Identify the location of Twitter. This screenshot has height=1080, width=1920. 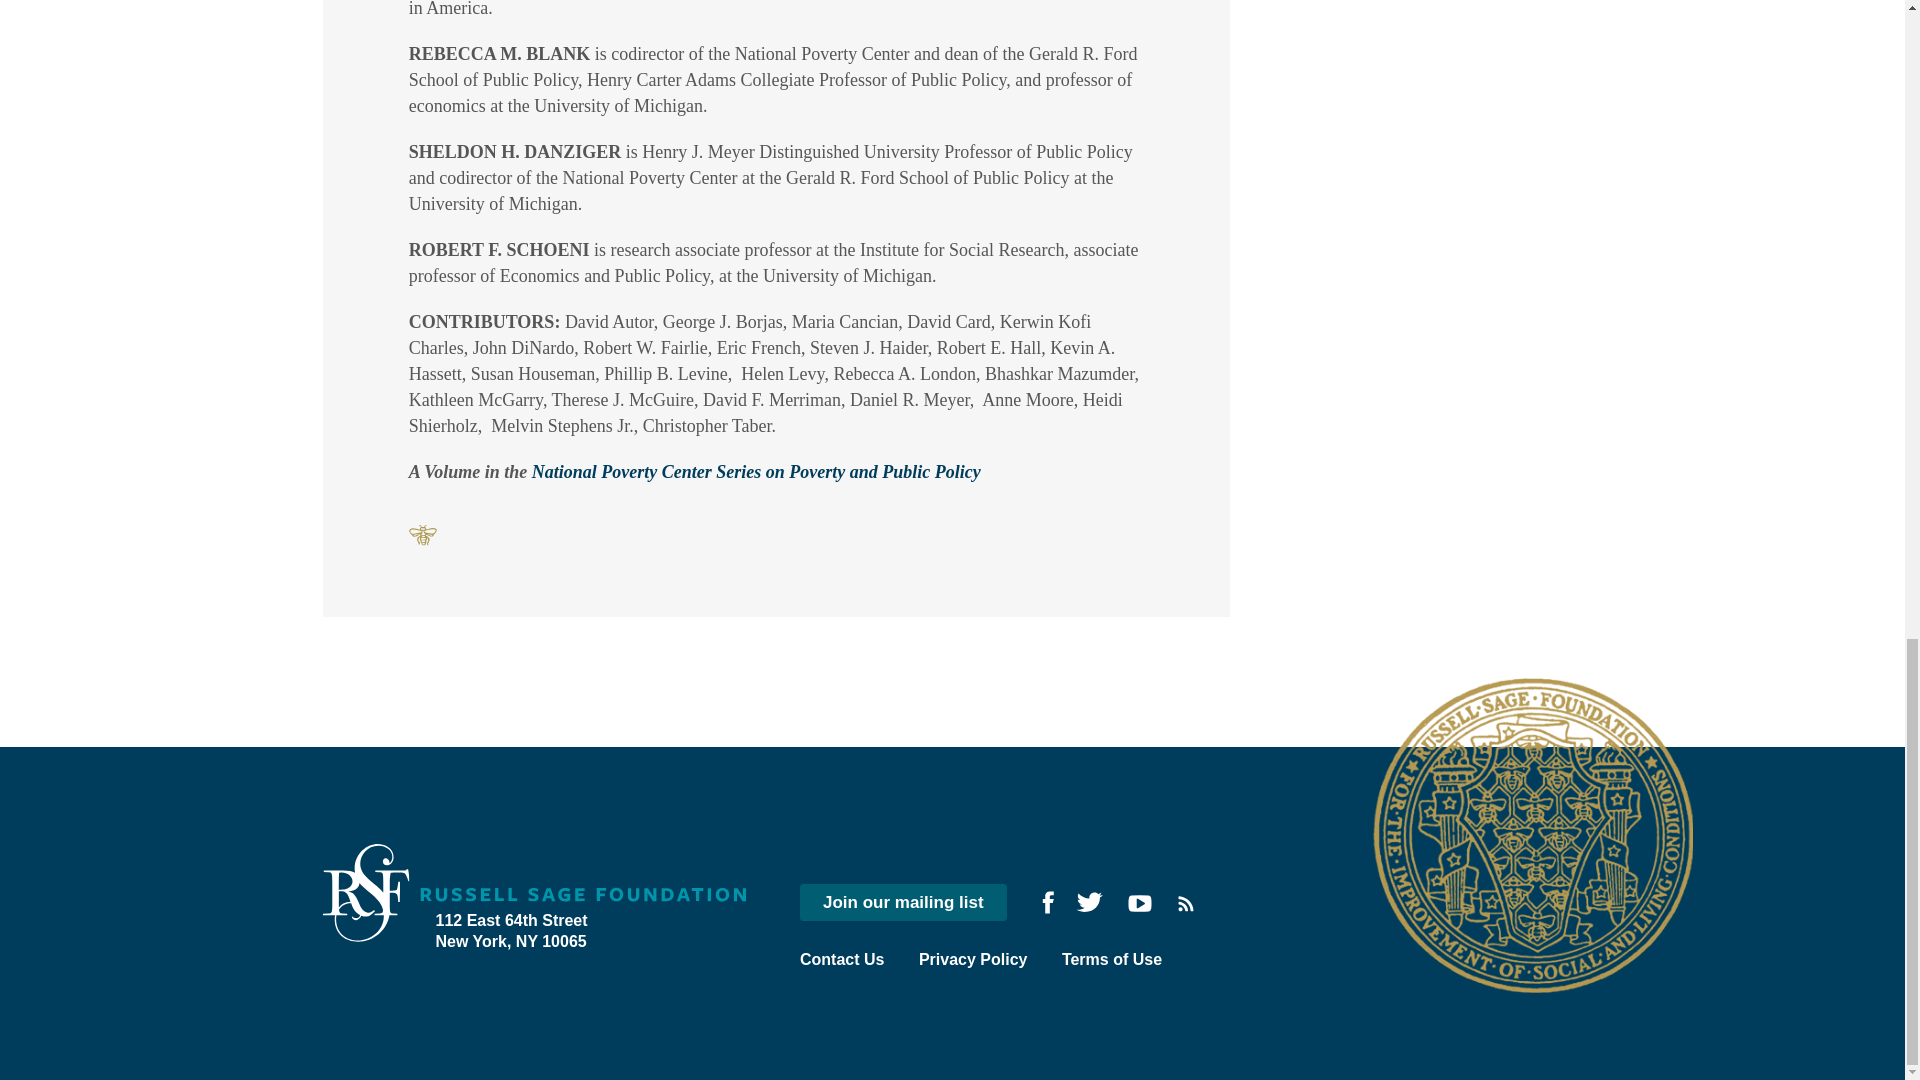
(1088, 902).